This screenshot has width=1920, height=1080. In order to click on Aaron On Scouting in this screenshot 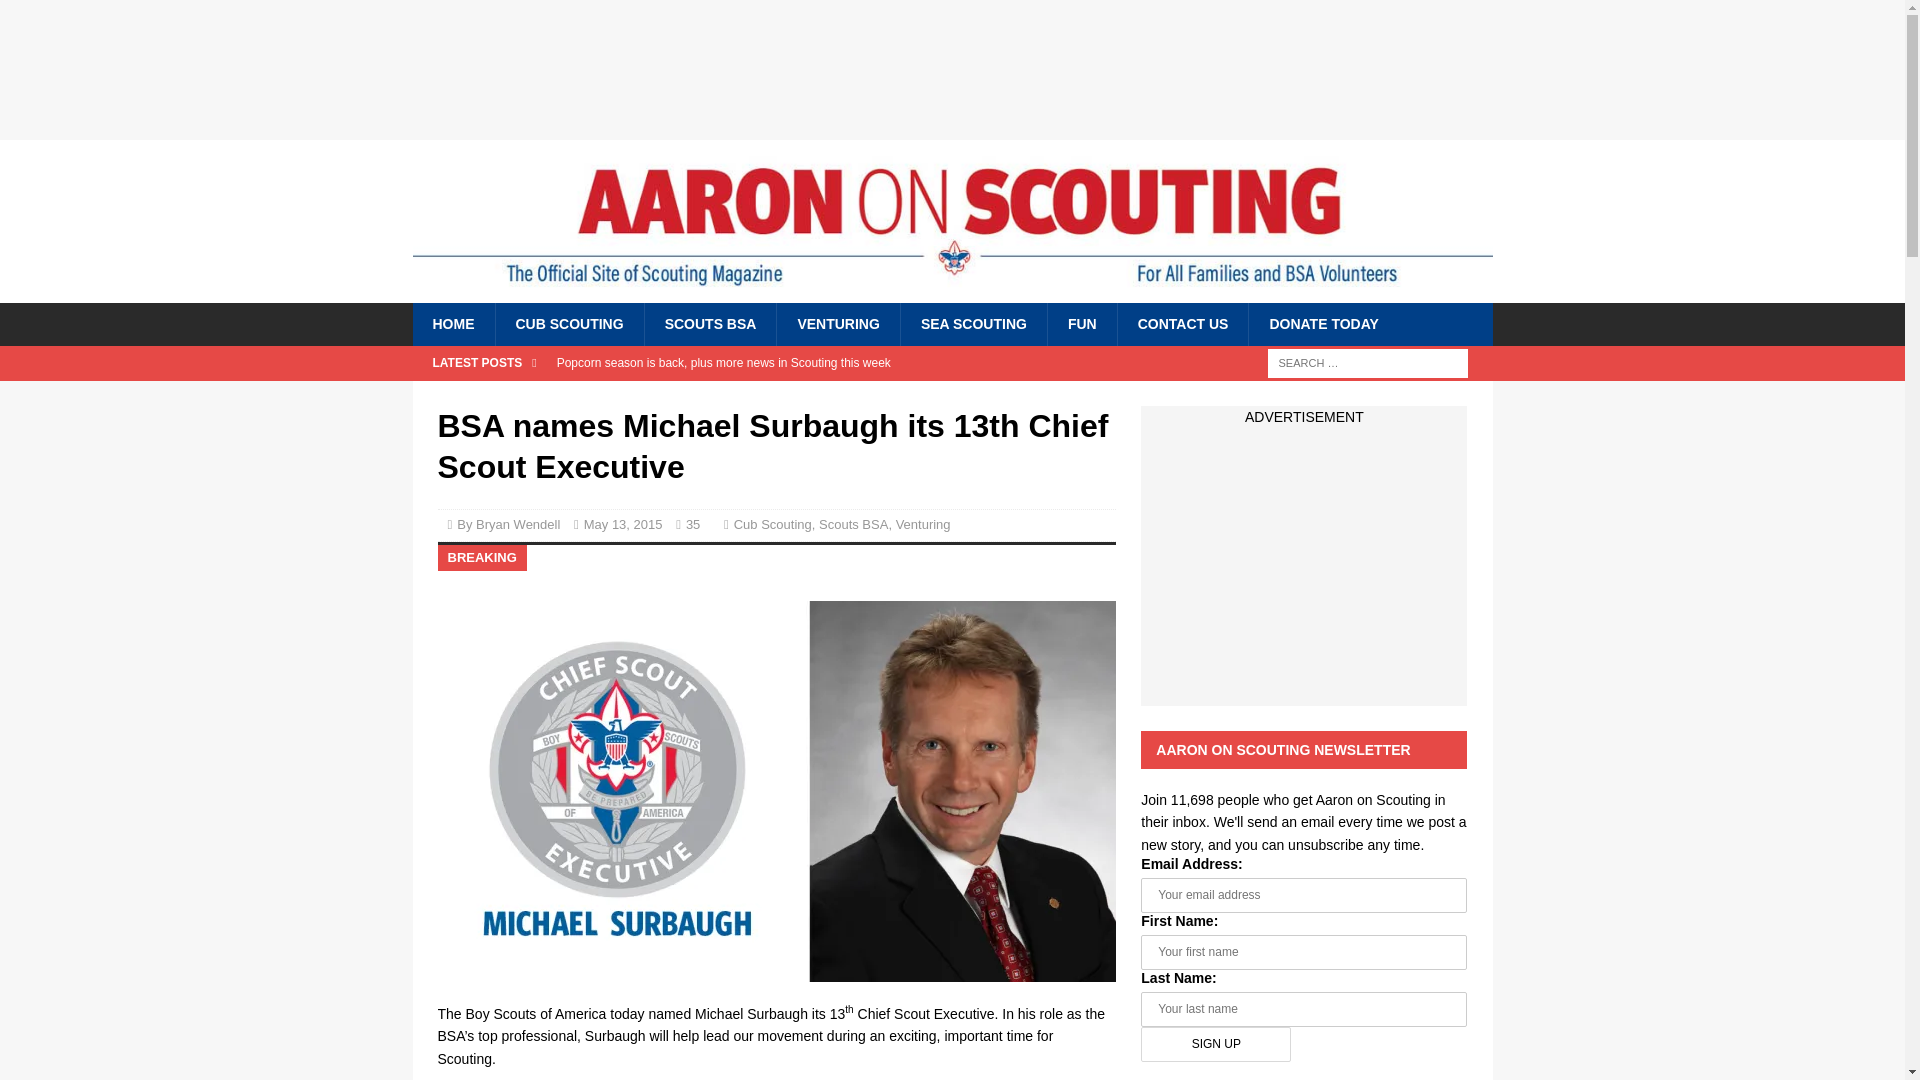, I will do `click(952, 282)`.